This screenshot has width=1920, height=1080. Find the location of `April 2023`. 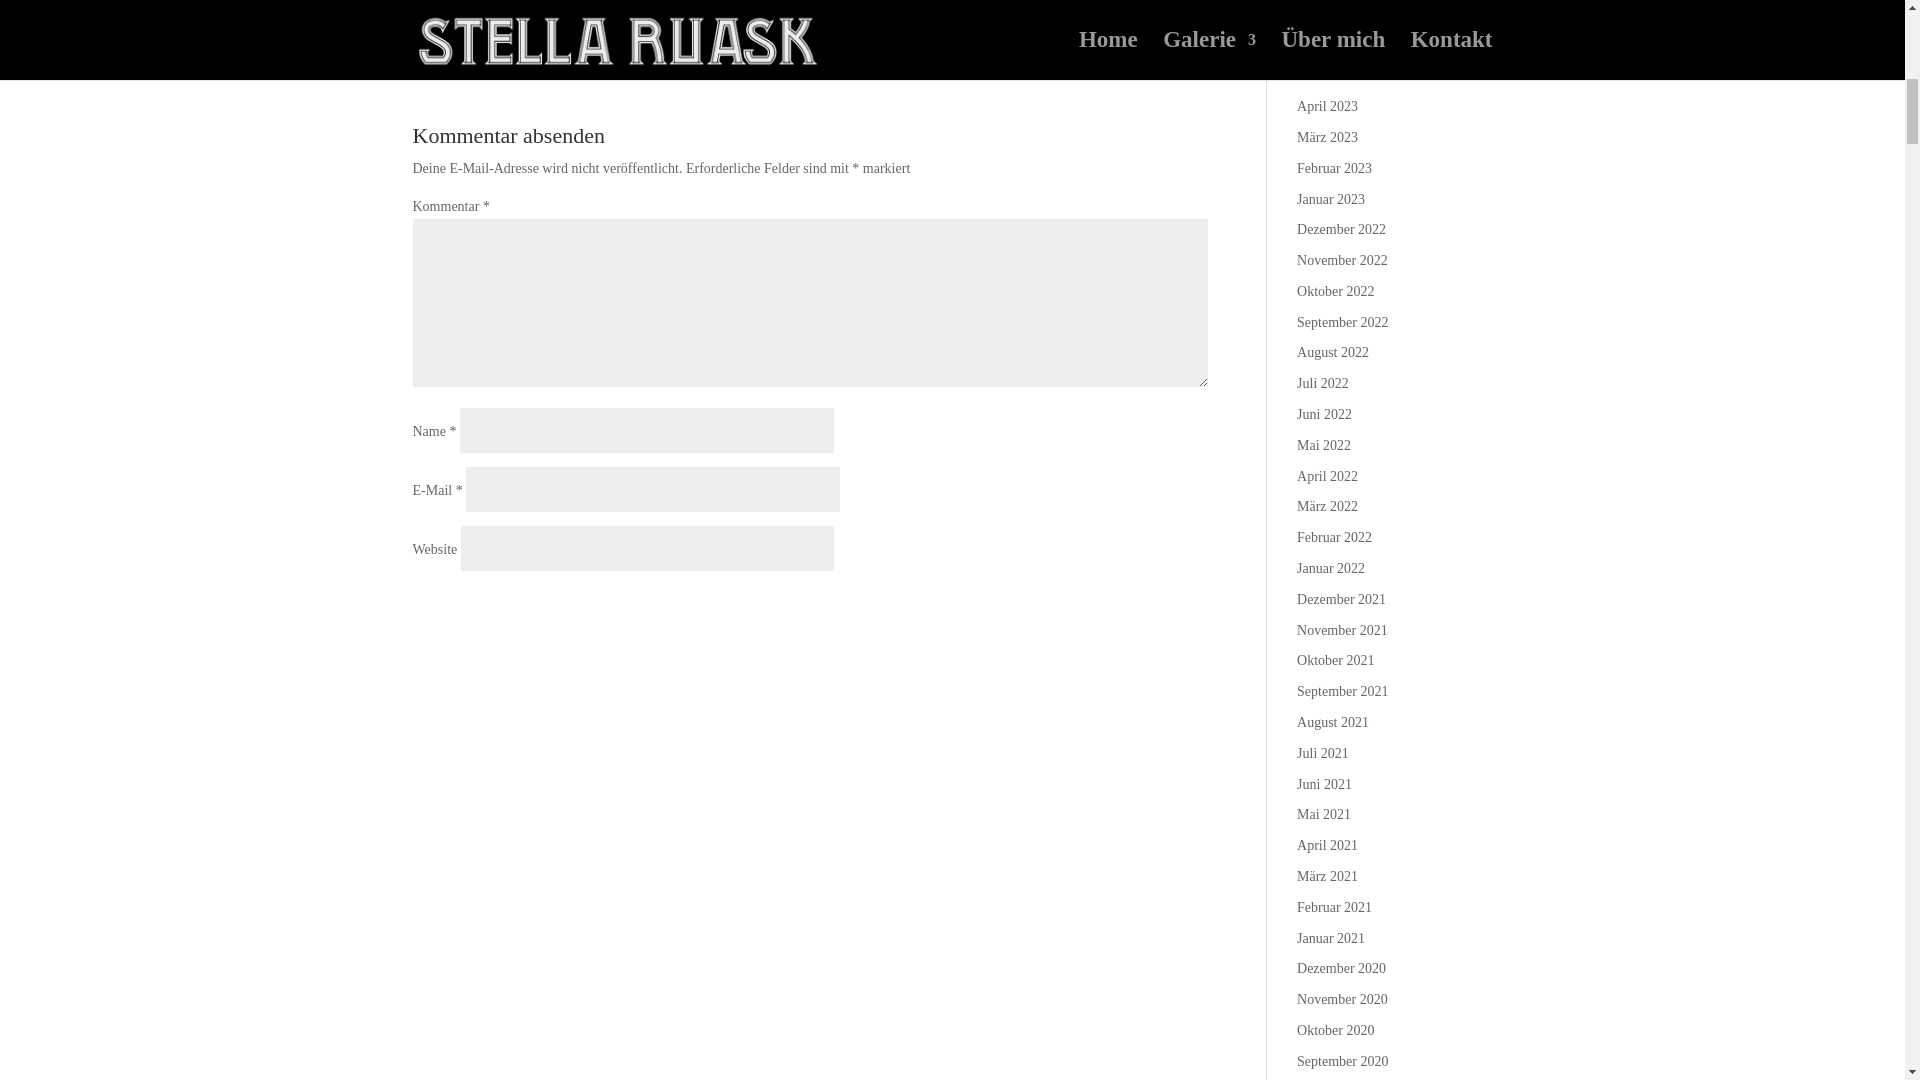

April 2023 is located at coordinates (1327, 106).